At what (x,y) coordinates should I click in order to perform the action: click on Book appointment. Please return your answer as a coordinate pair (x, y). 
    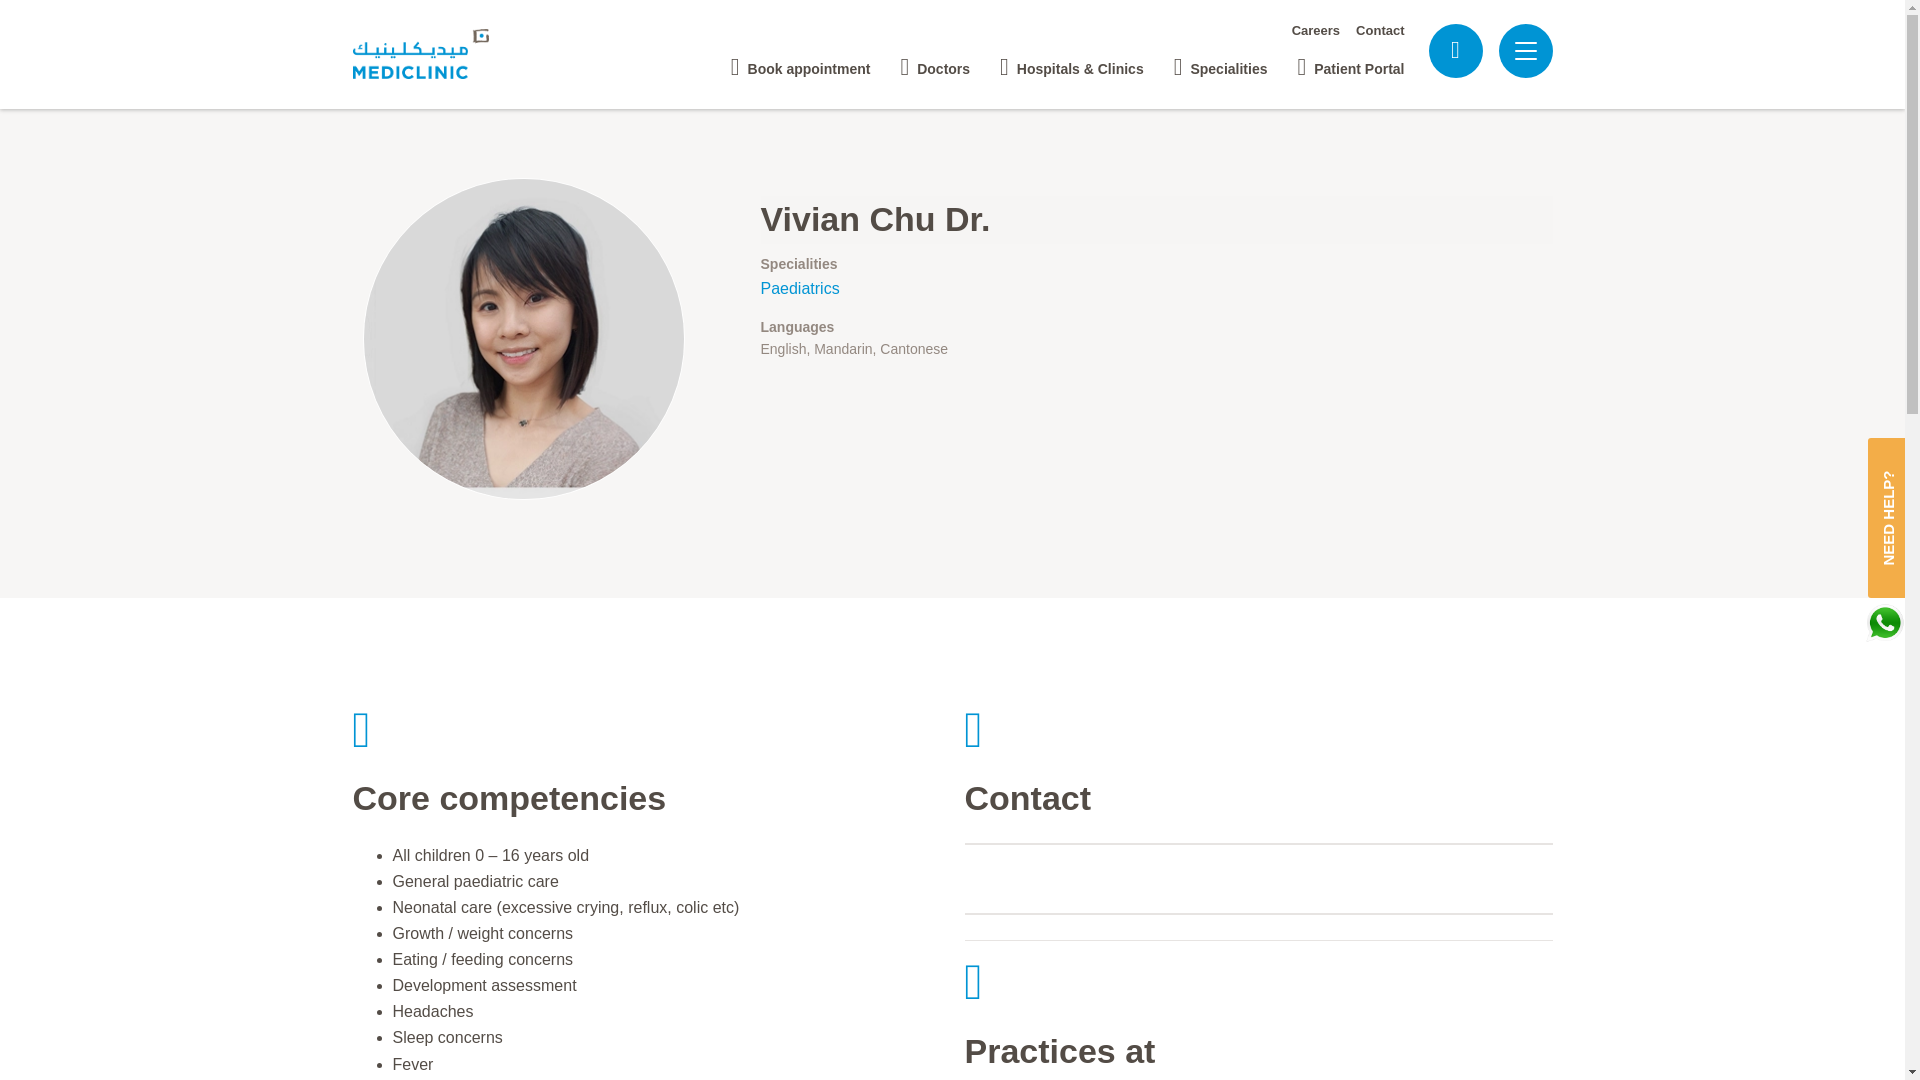
    Looking at the image, I should click on (801, 60).